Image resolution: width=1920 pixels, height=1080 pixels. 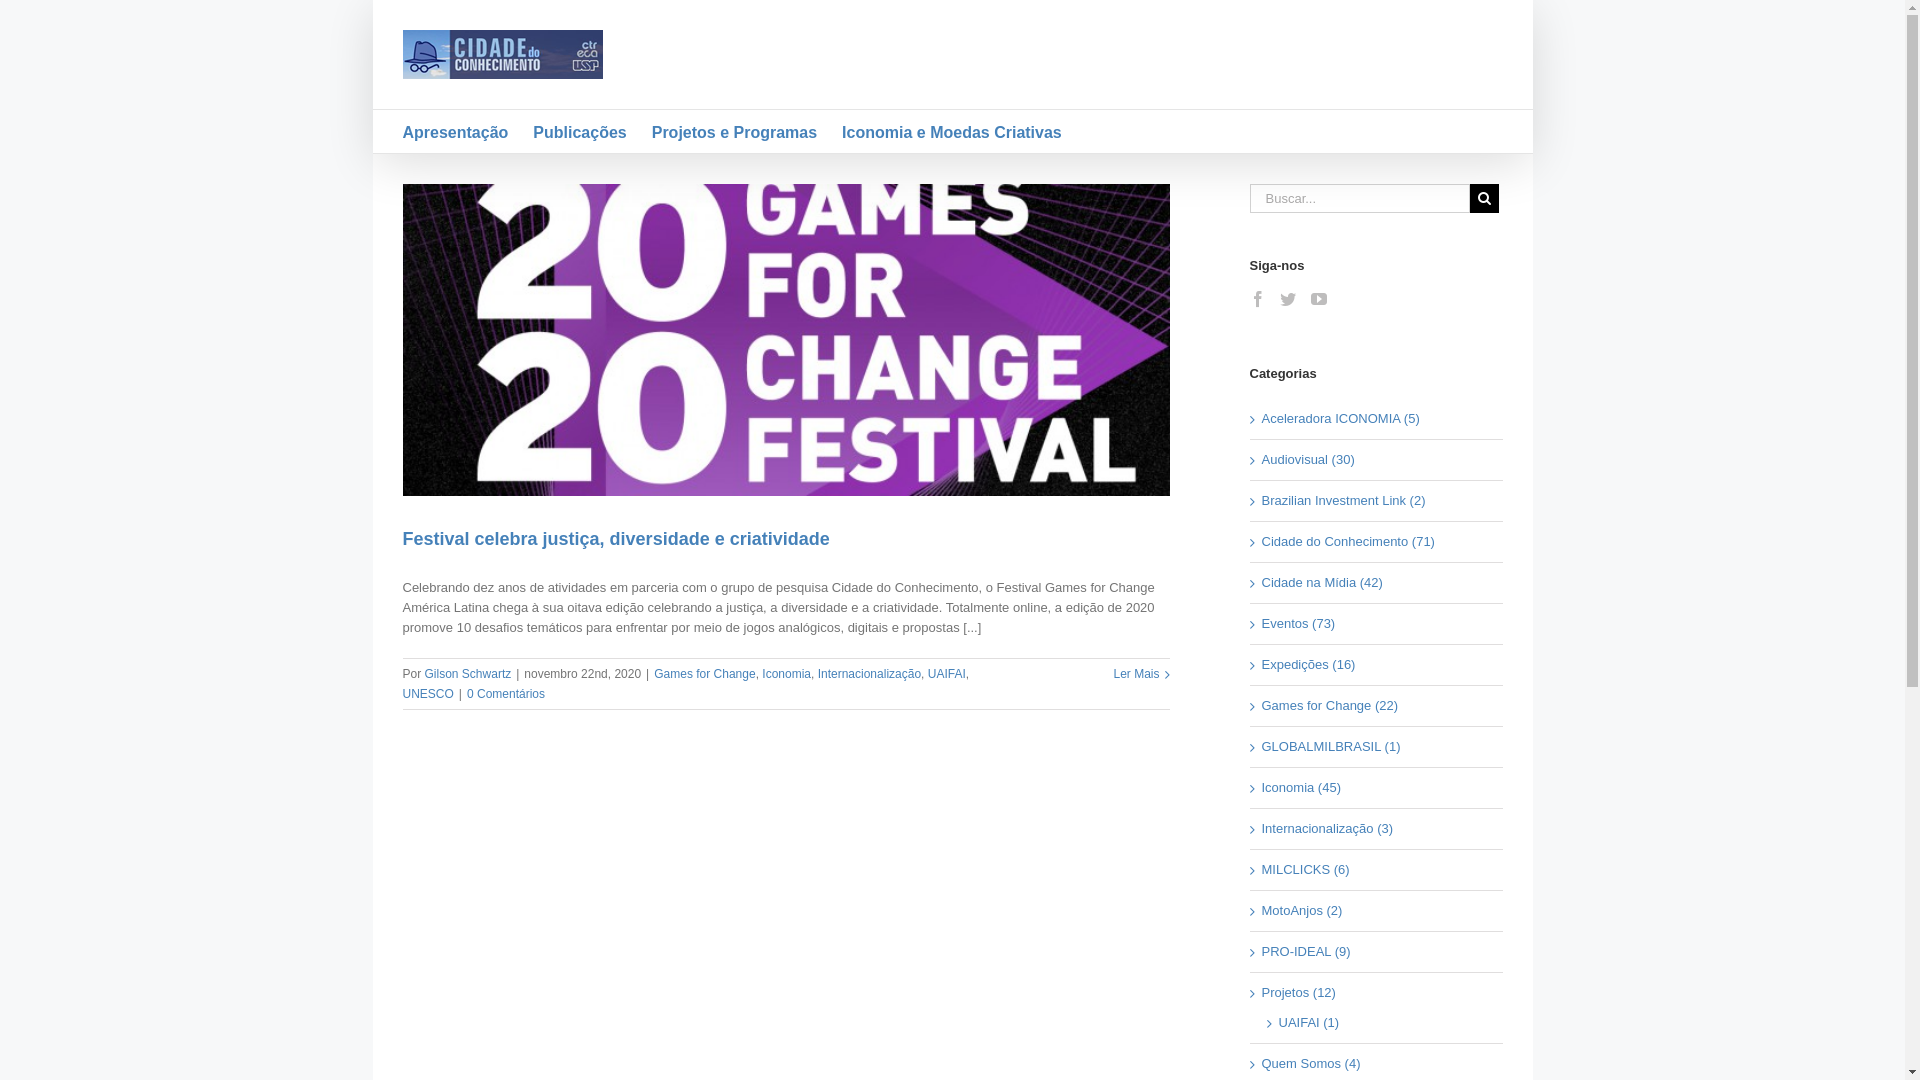 What do you see at coordinates (1378, 1064) in the screenshot?
I see `Quem Somos (4)` at bounding box center [1378, 1064].